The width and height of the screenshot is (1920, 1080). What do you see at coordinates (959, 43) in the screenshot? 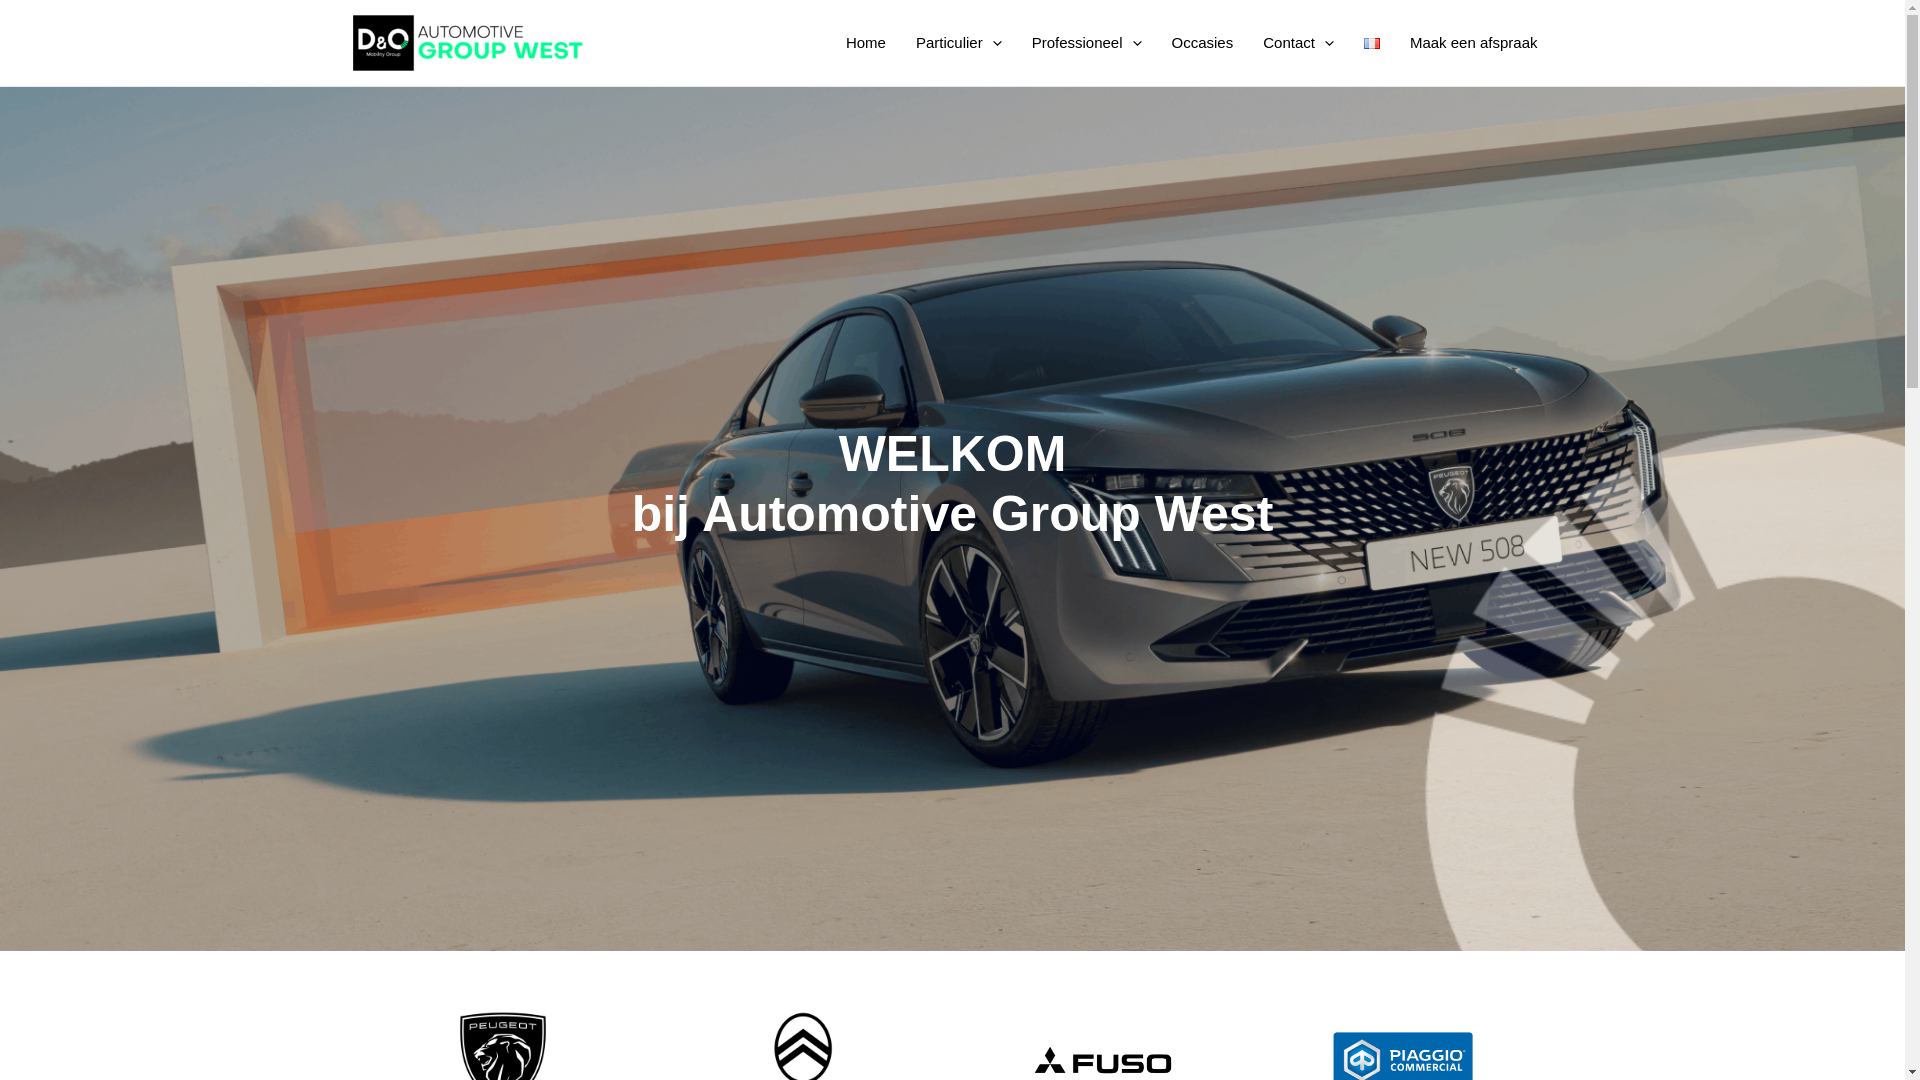
I see `Particulier` at bounding box center [959, 43].